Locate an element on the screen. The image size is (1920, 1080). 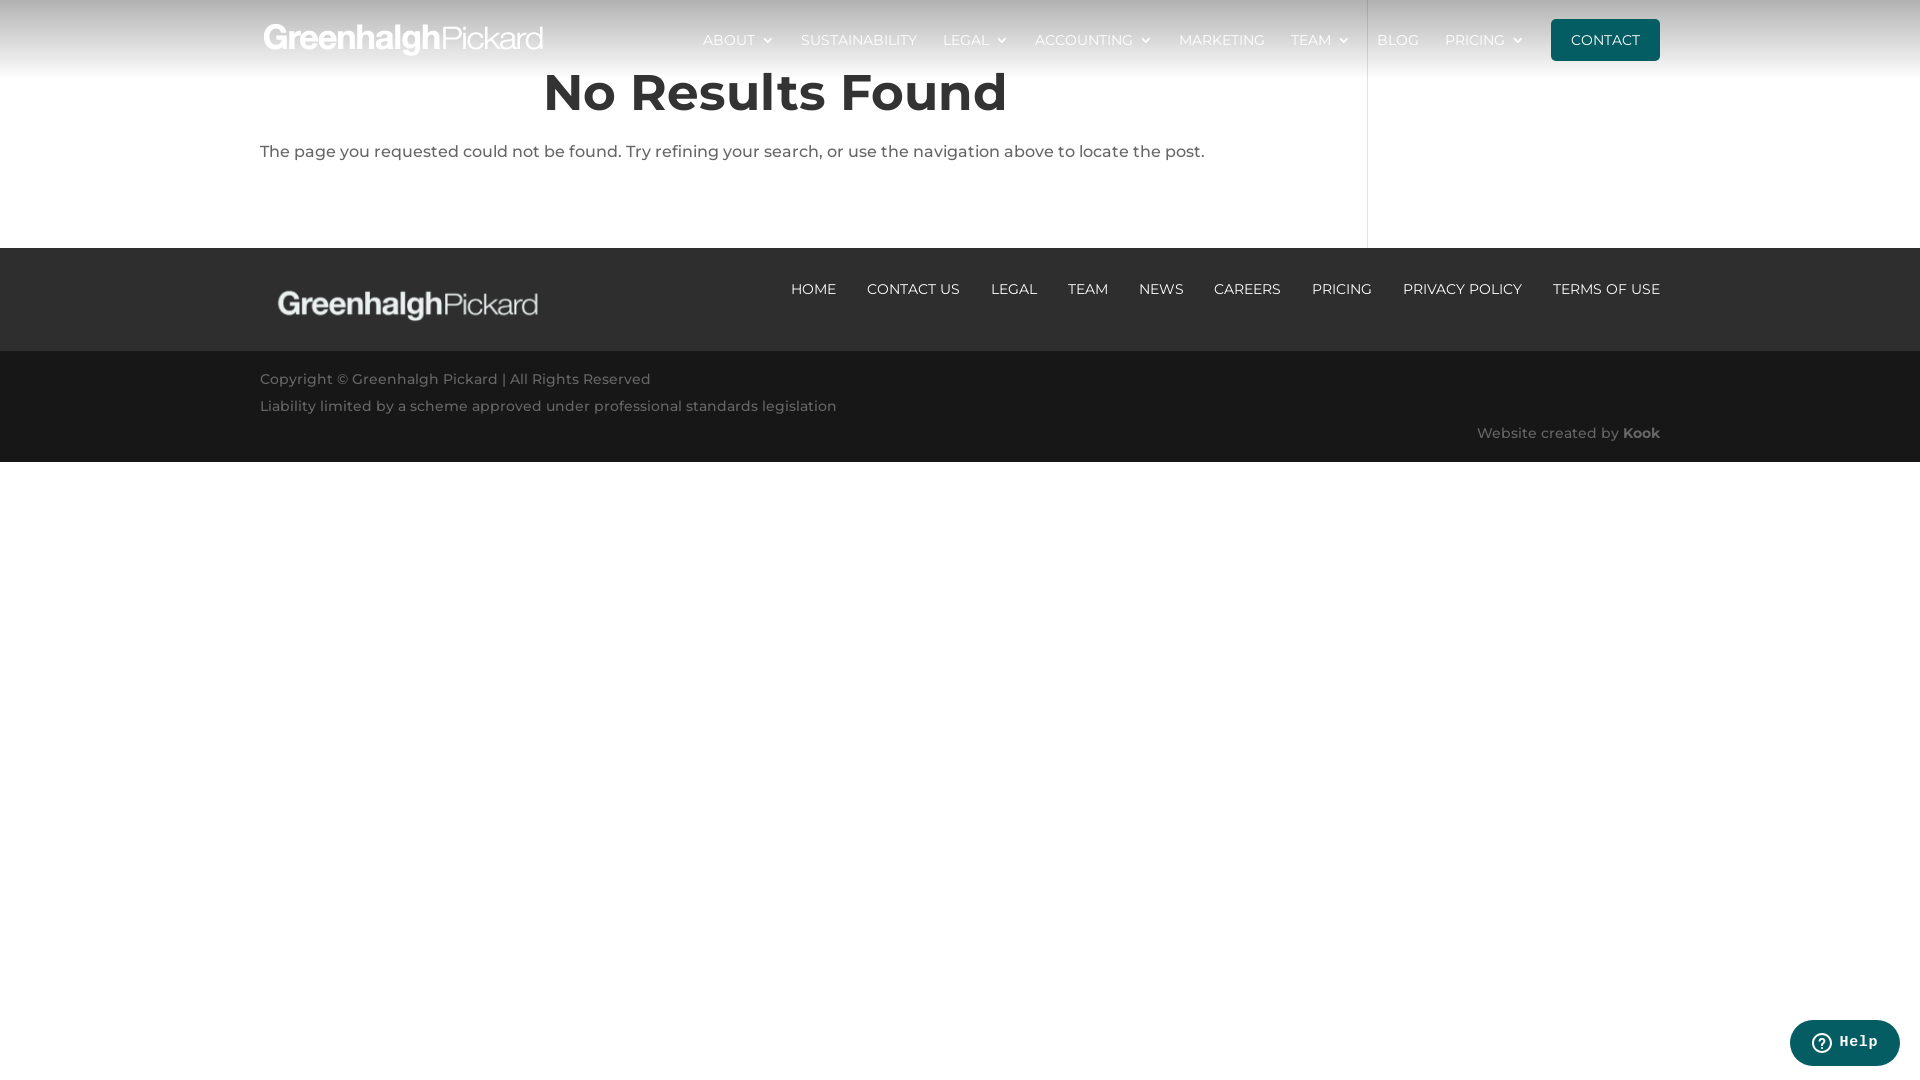
PRIVACY POLICY is located at coordinates (1462, 289).